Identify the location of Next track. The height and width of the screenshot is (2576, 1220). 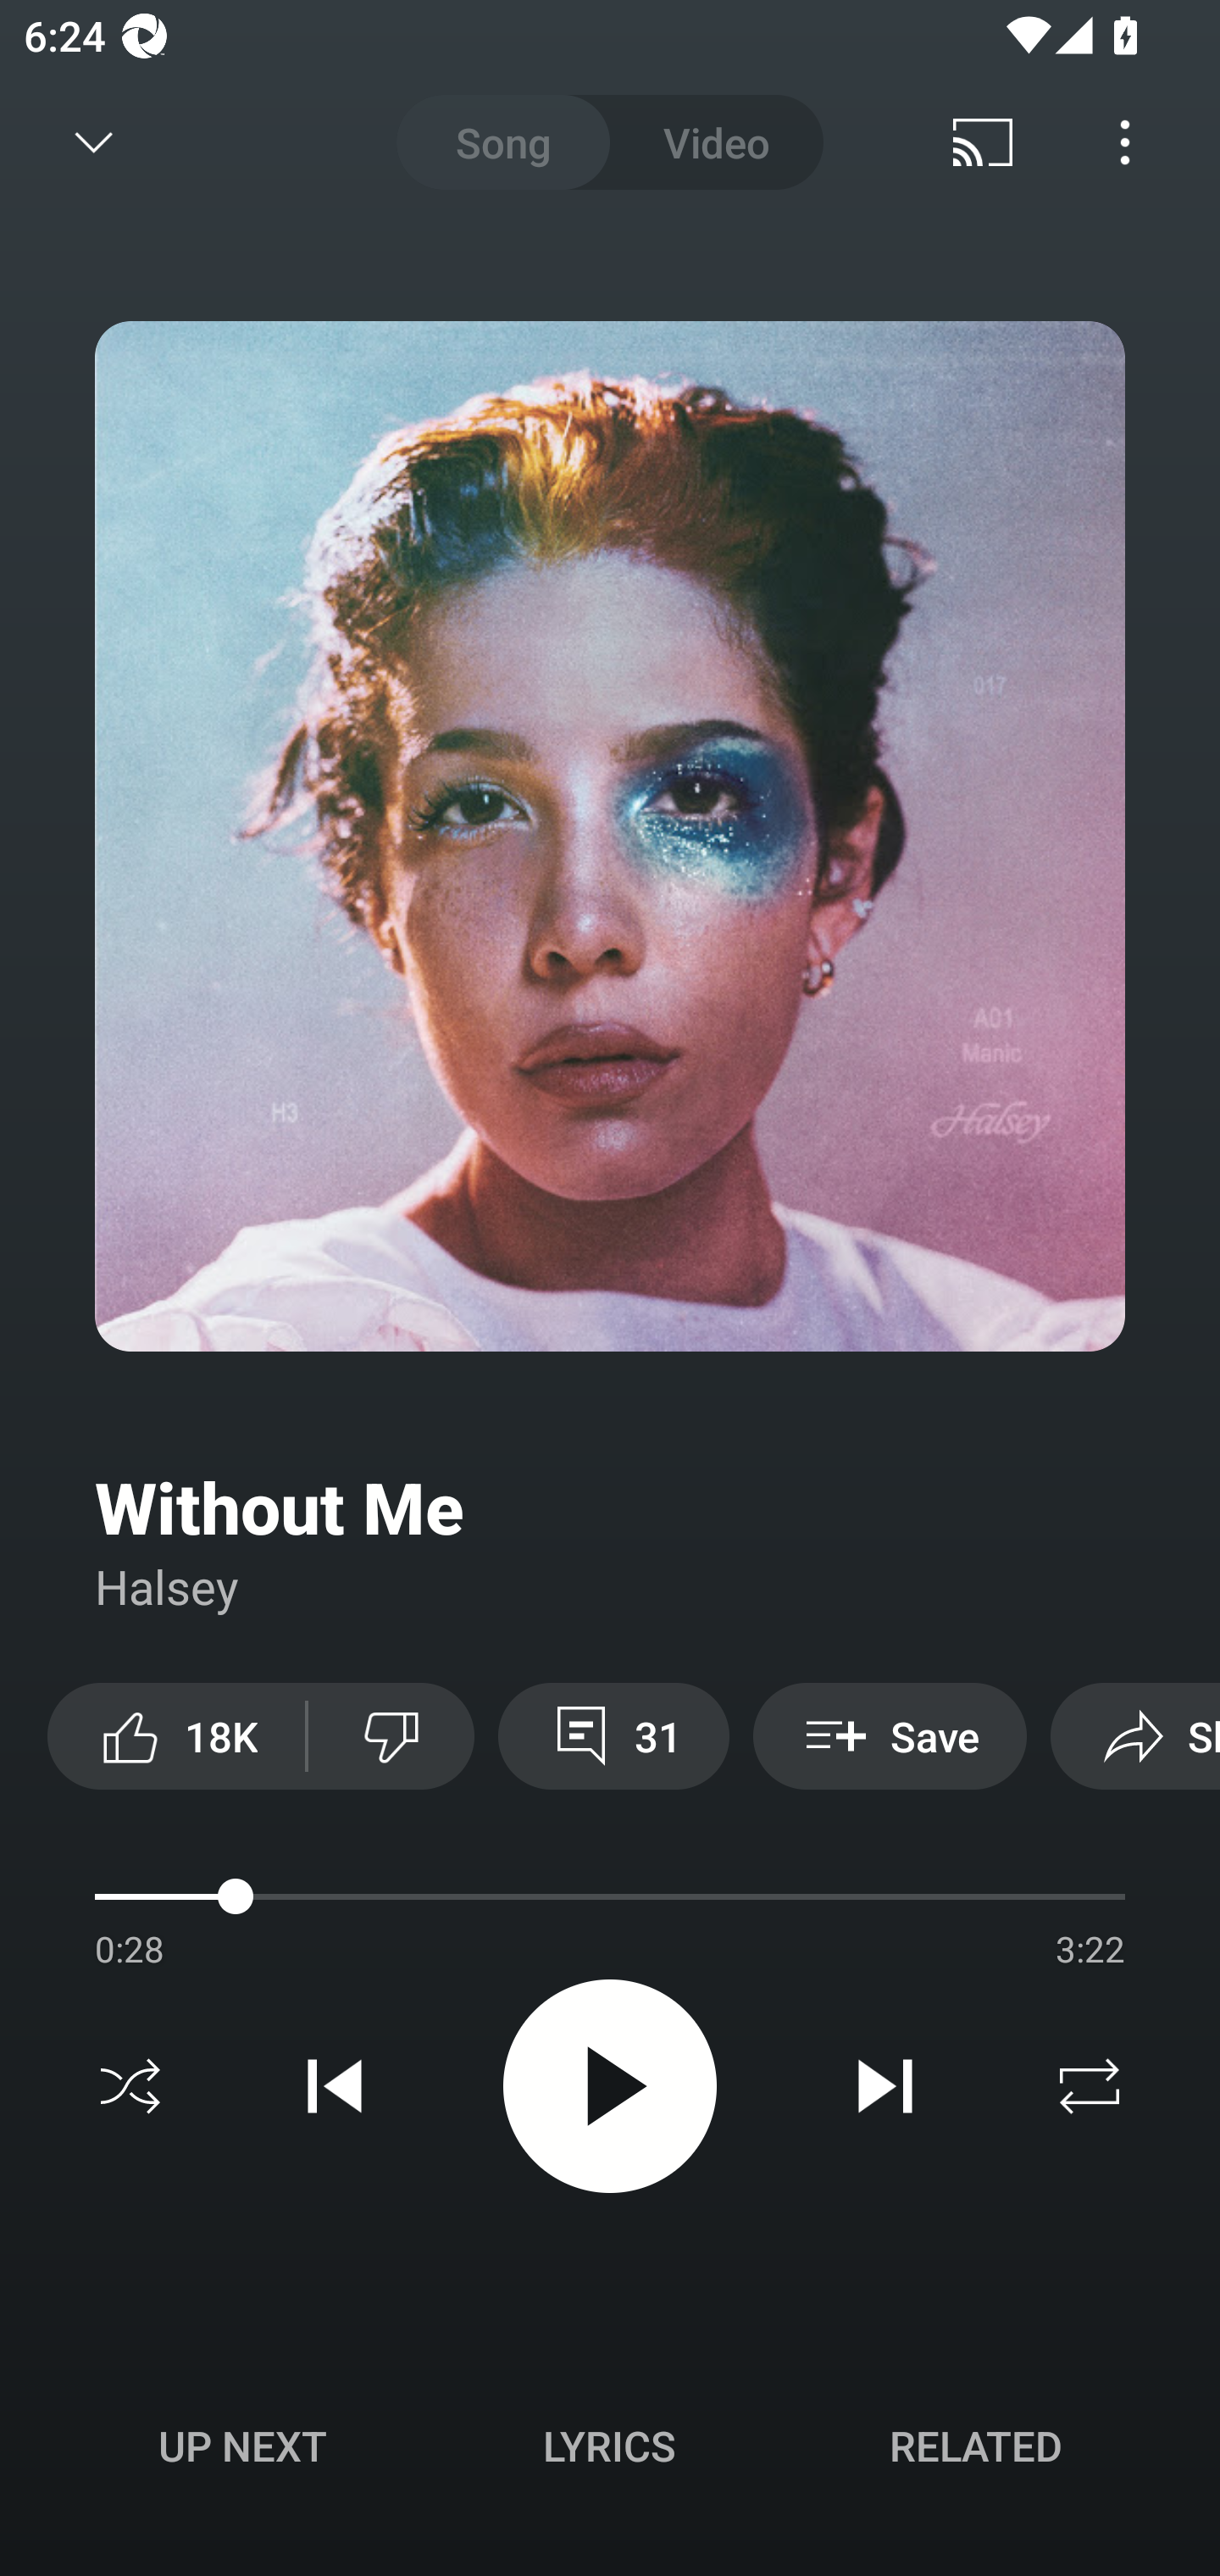
(884, 2086).